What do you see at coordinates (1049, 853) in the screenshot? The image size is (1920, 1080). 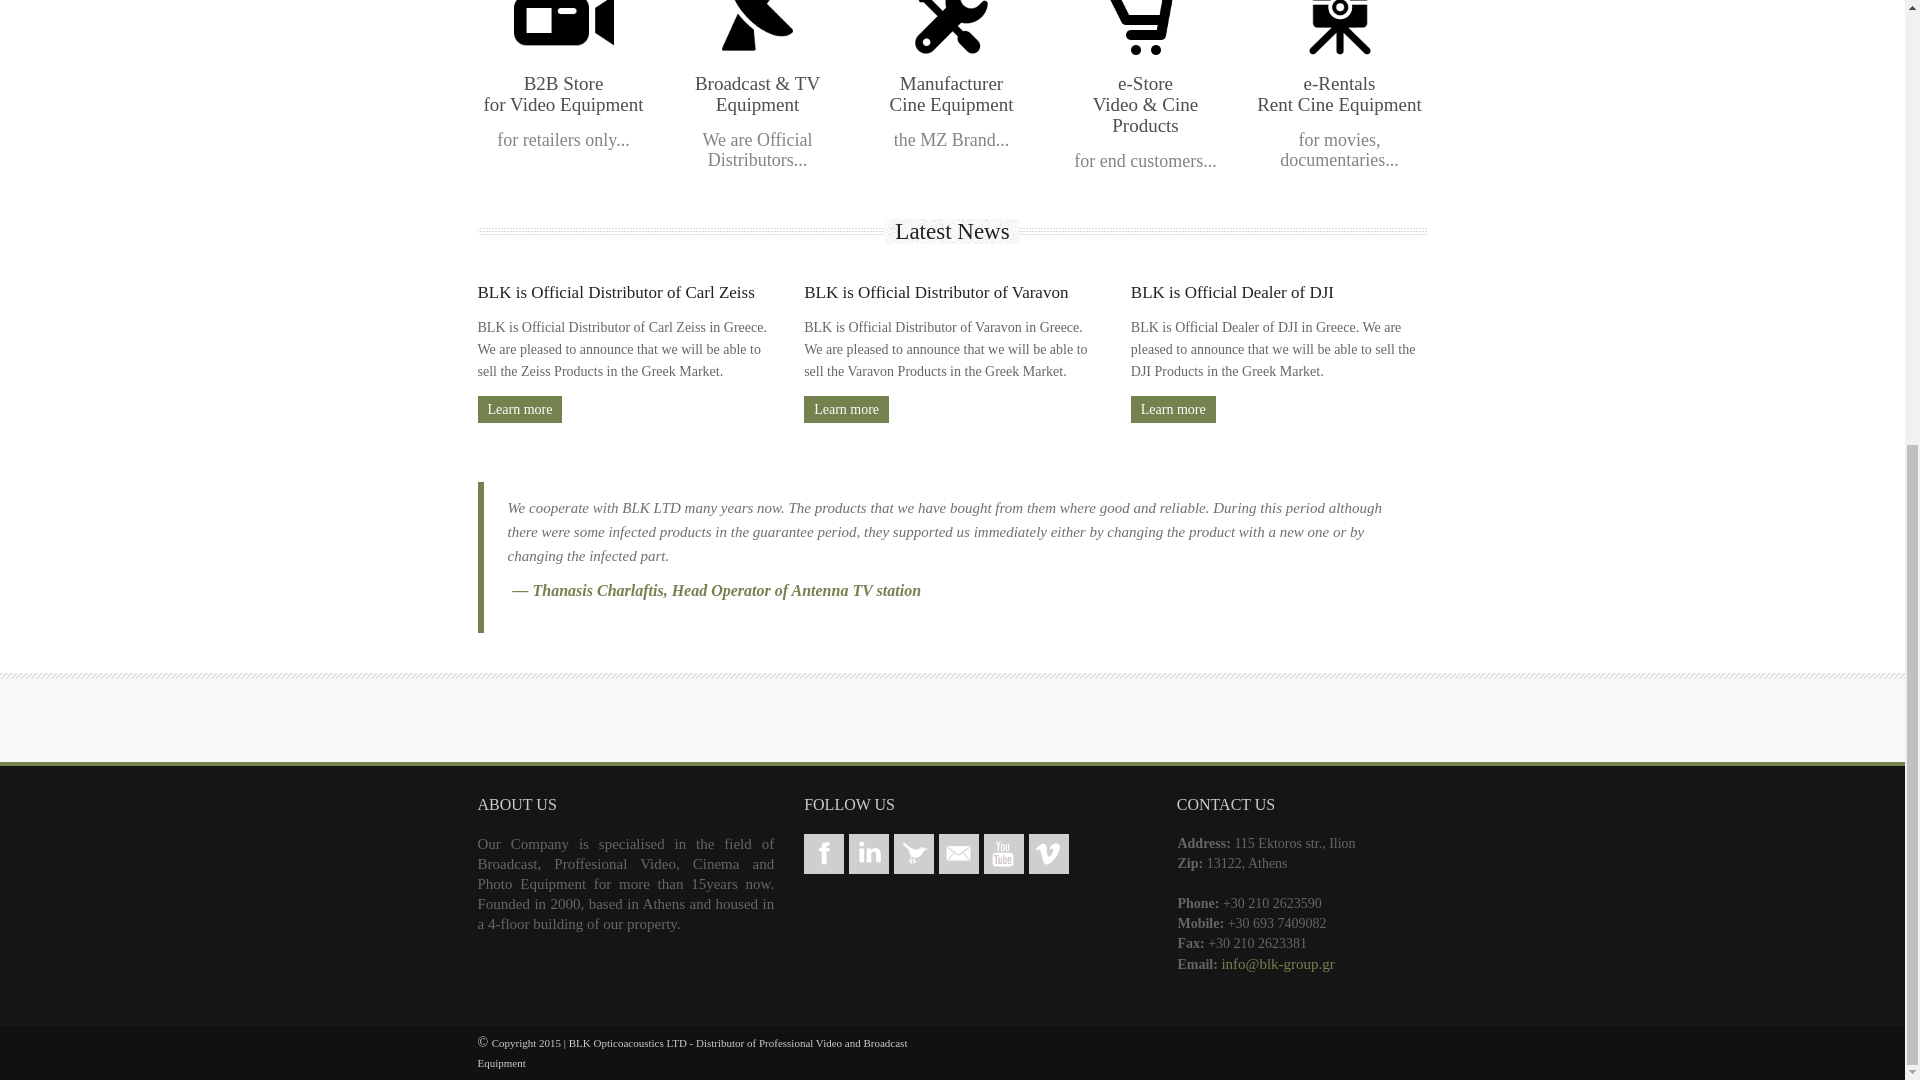 I see `Vimeo` at bounding box center [1049, 853].